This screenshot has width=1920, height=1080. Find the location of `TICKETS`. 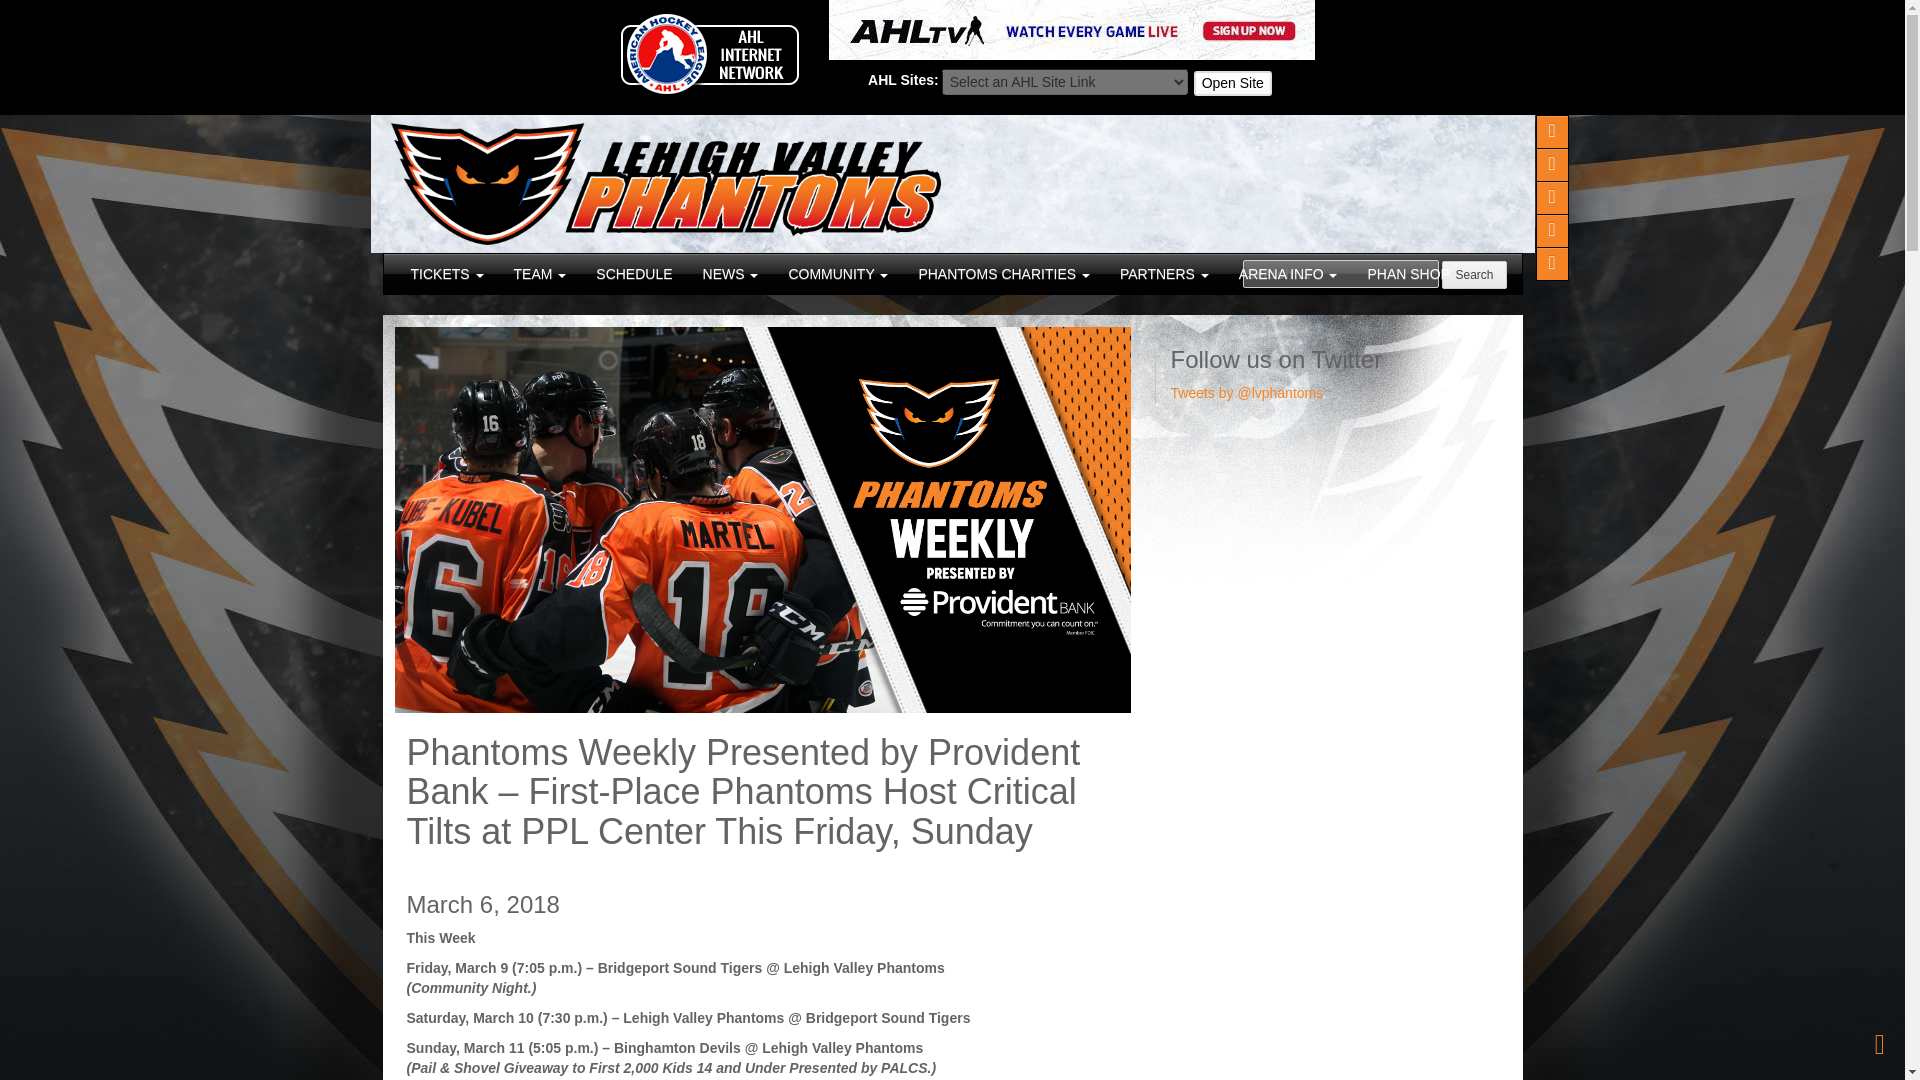

TICKETS is located at coordinates (447, 273).